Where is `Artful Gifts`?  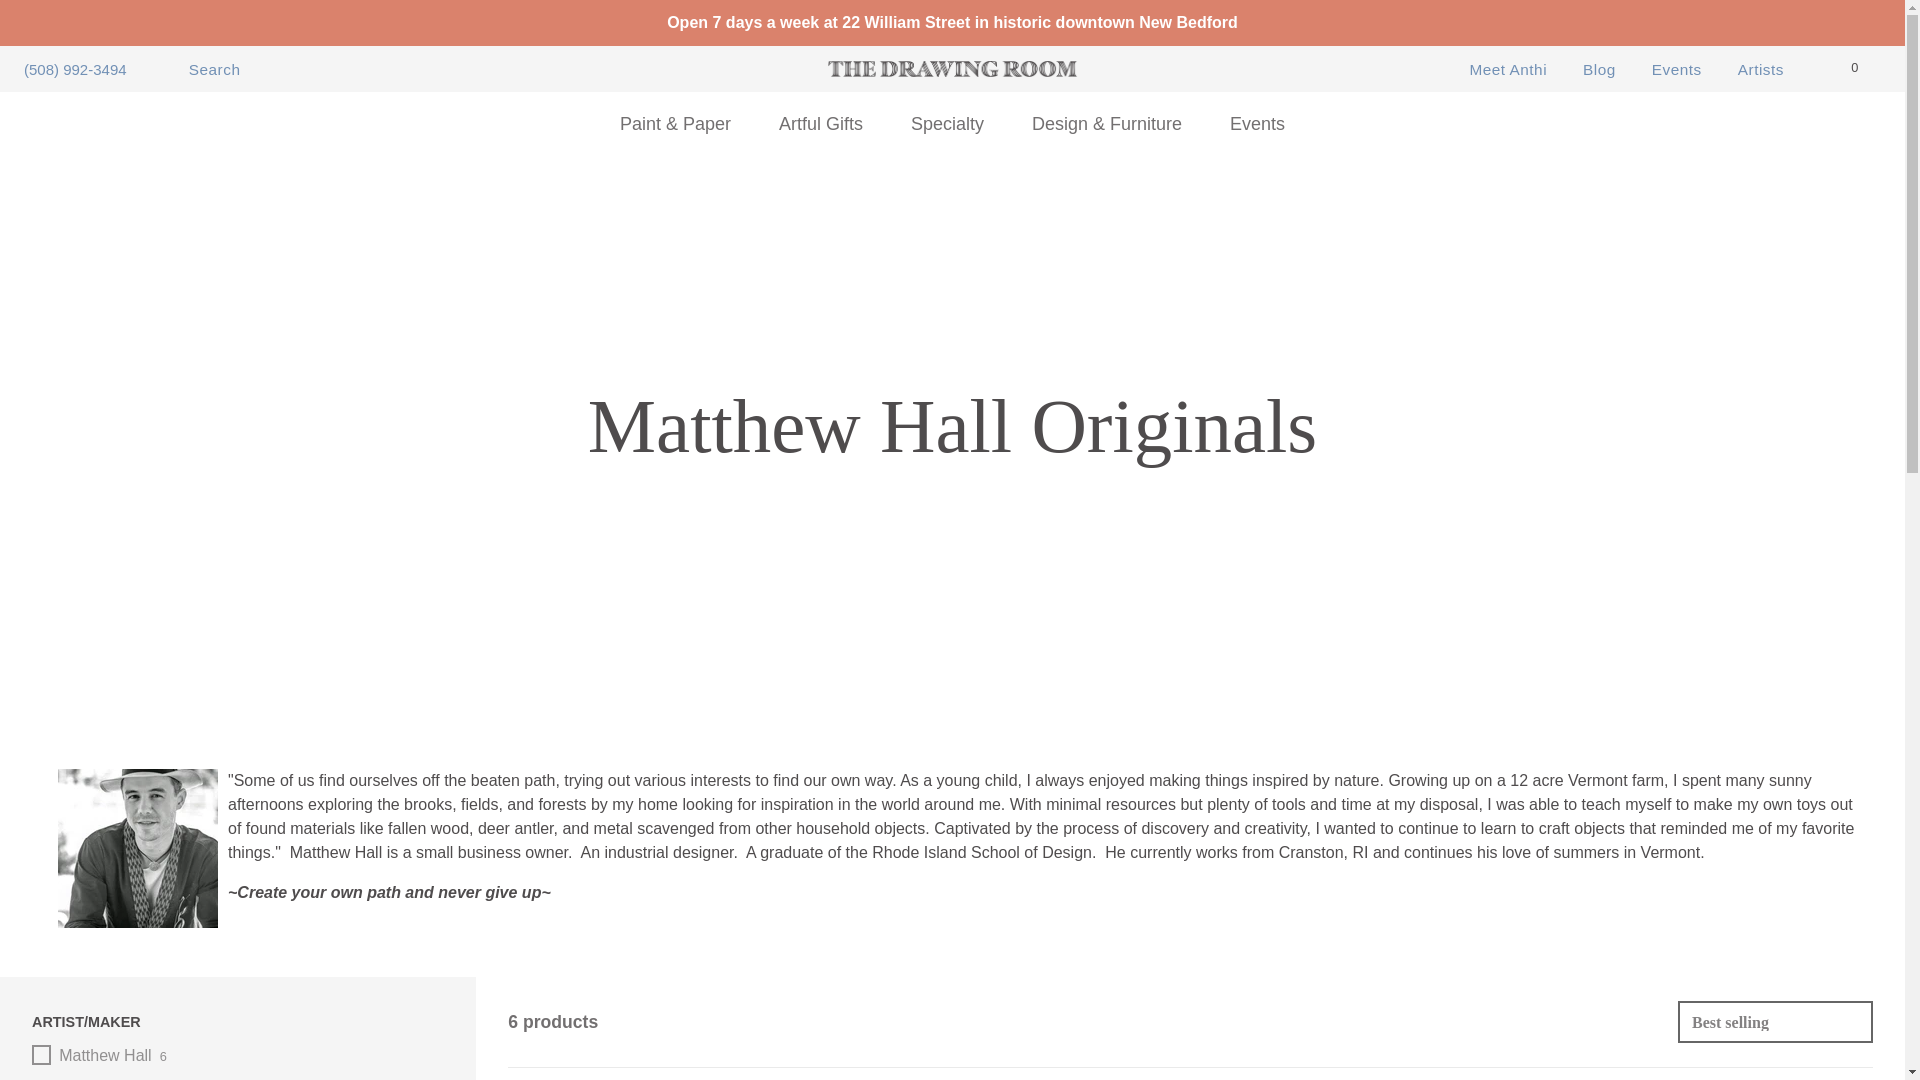 Artful Gifts is located at coordinates (820, 124).